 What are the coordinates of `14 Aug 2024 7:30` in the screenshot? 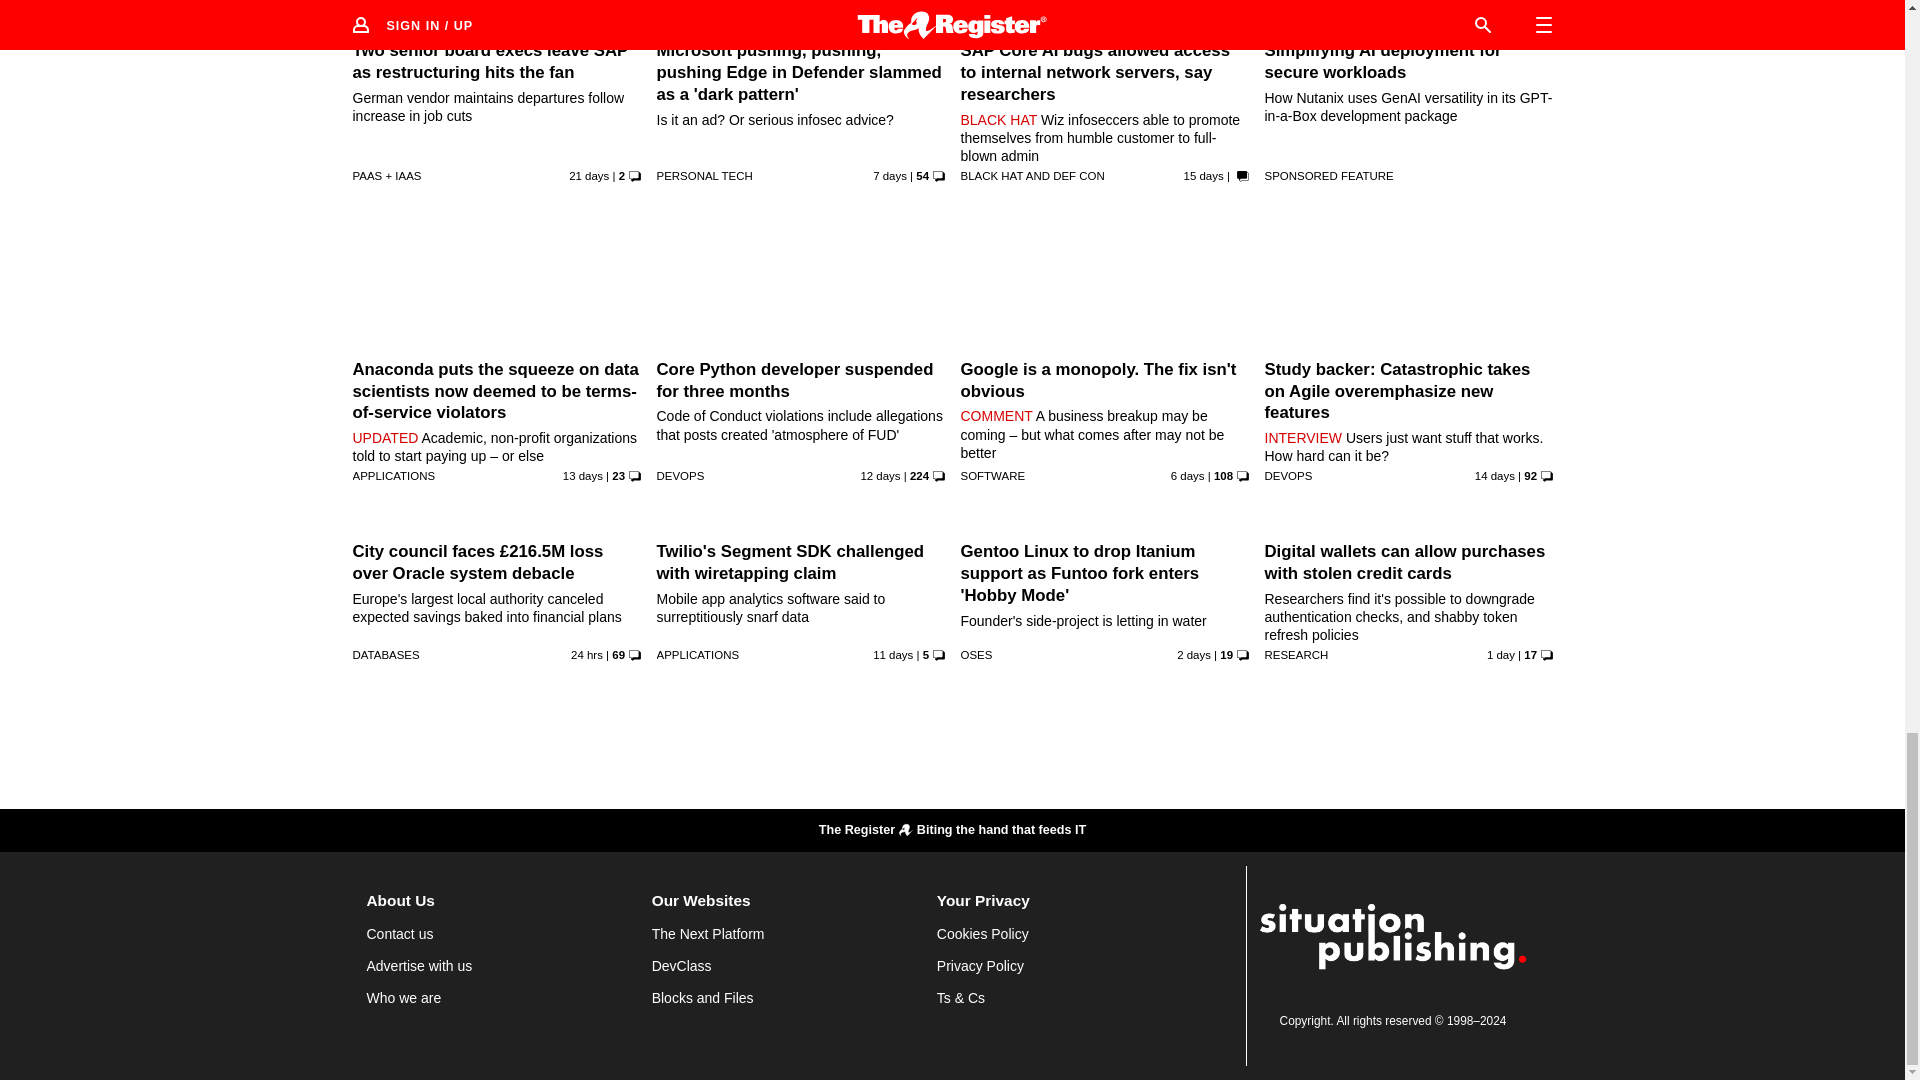 It's located at (890, 176).